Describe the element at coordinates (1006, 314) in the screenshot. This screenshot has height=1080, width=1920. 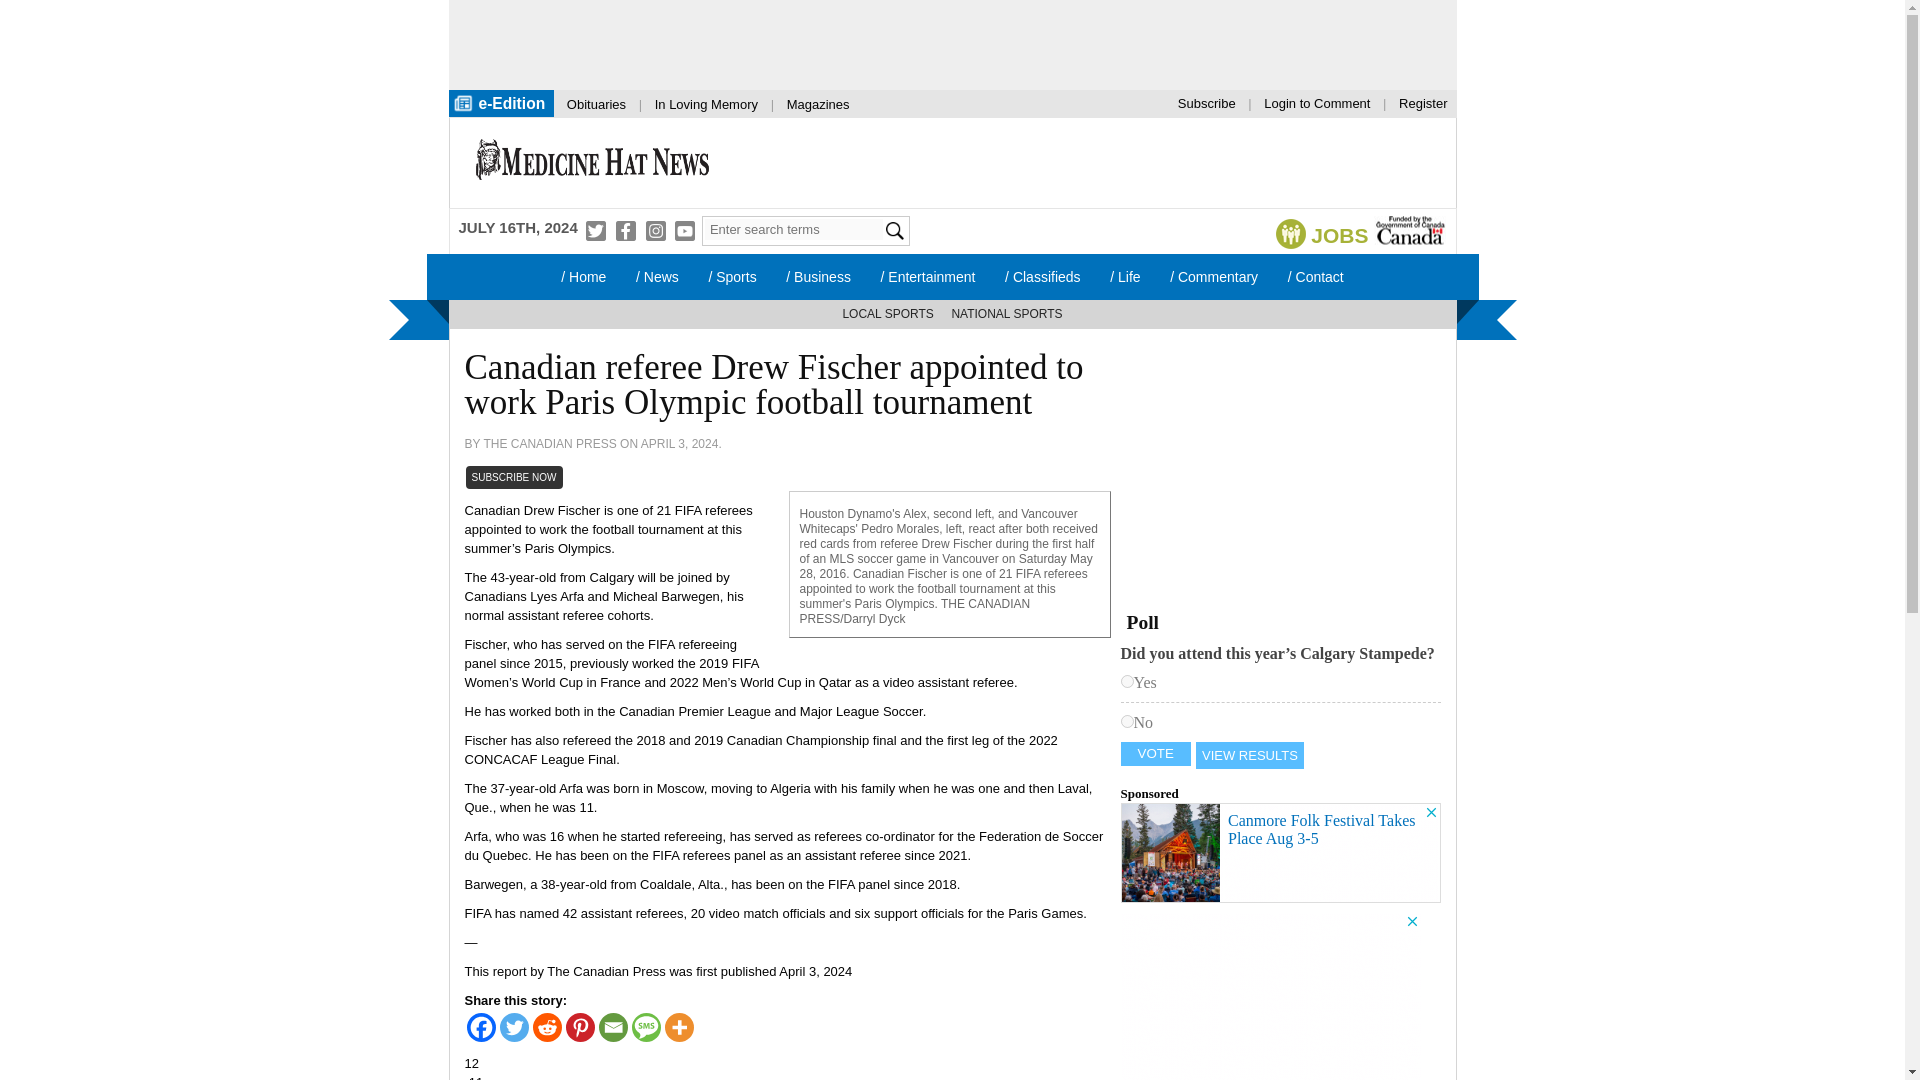
I see `NATIONAL SPORTS` at that location.